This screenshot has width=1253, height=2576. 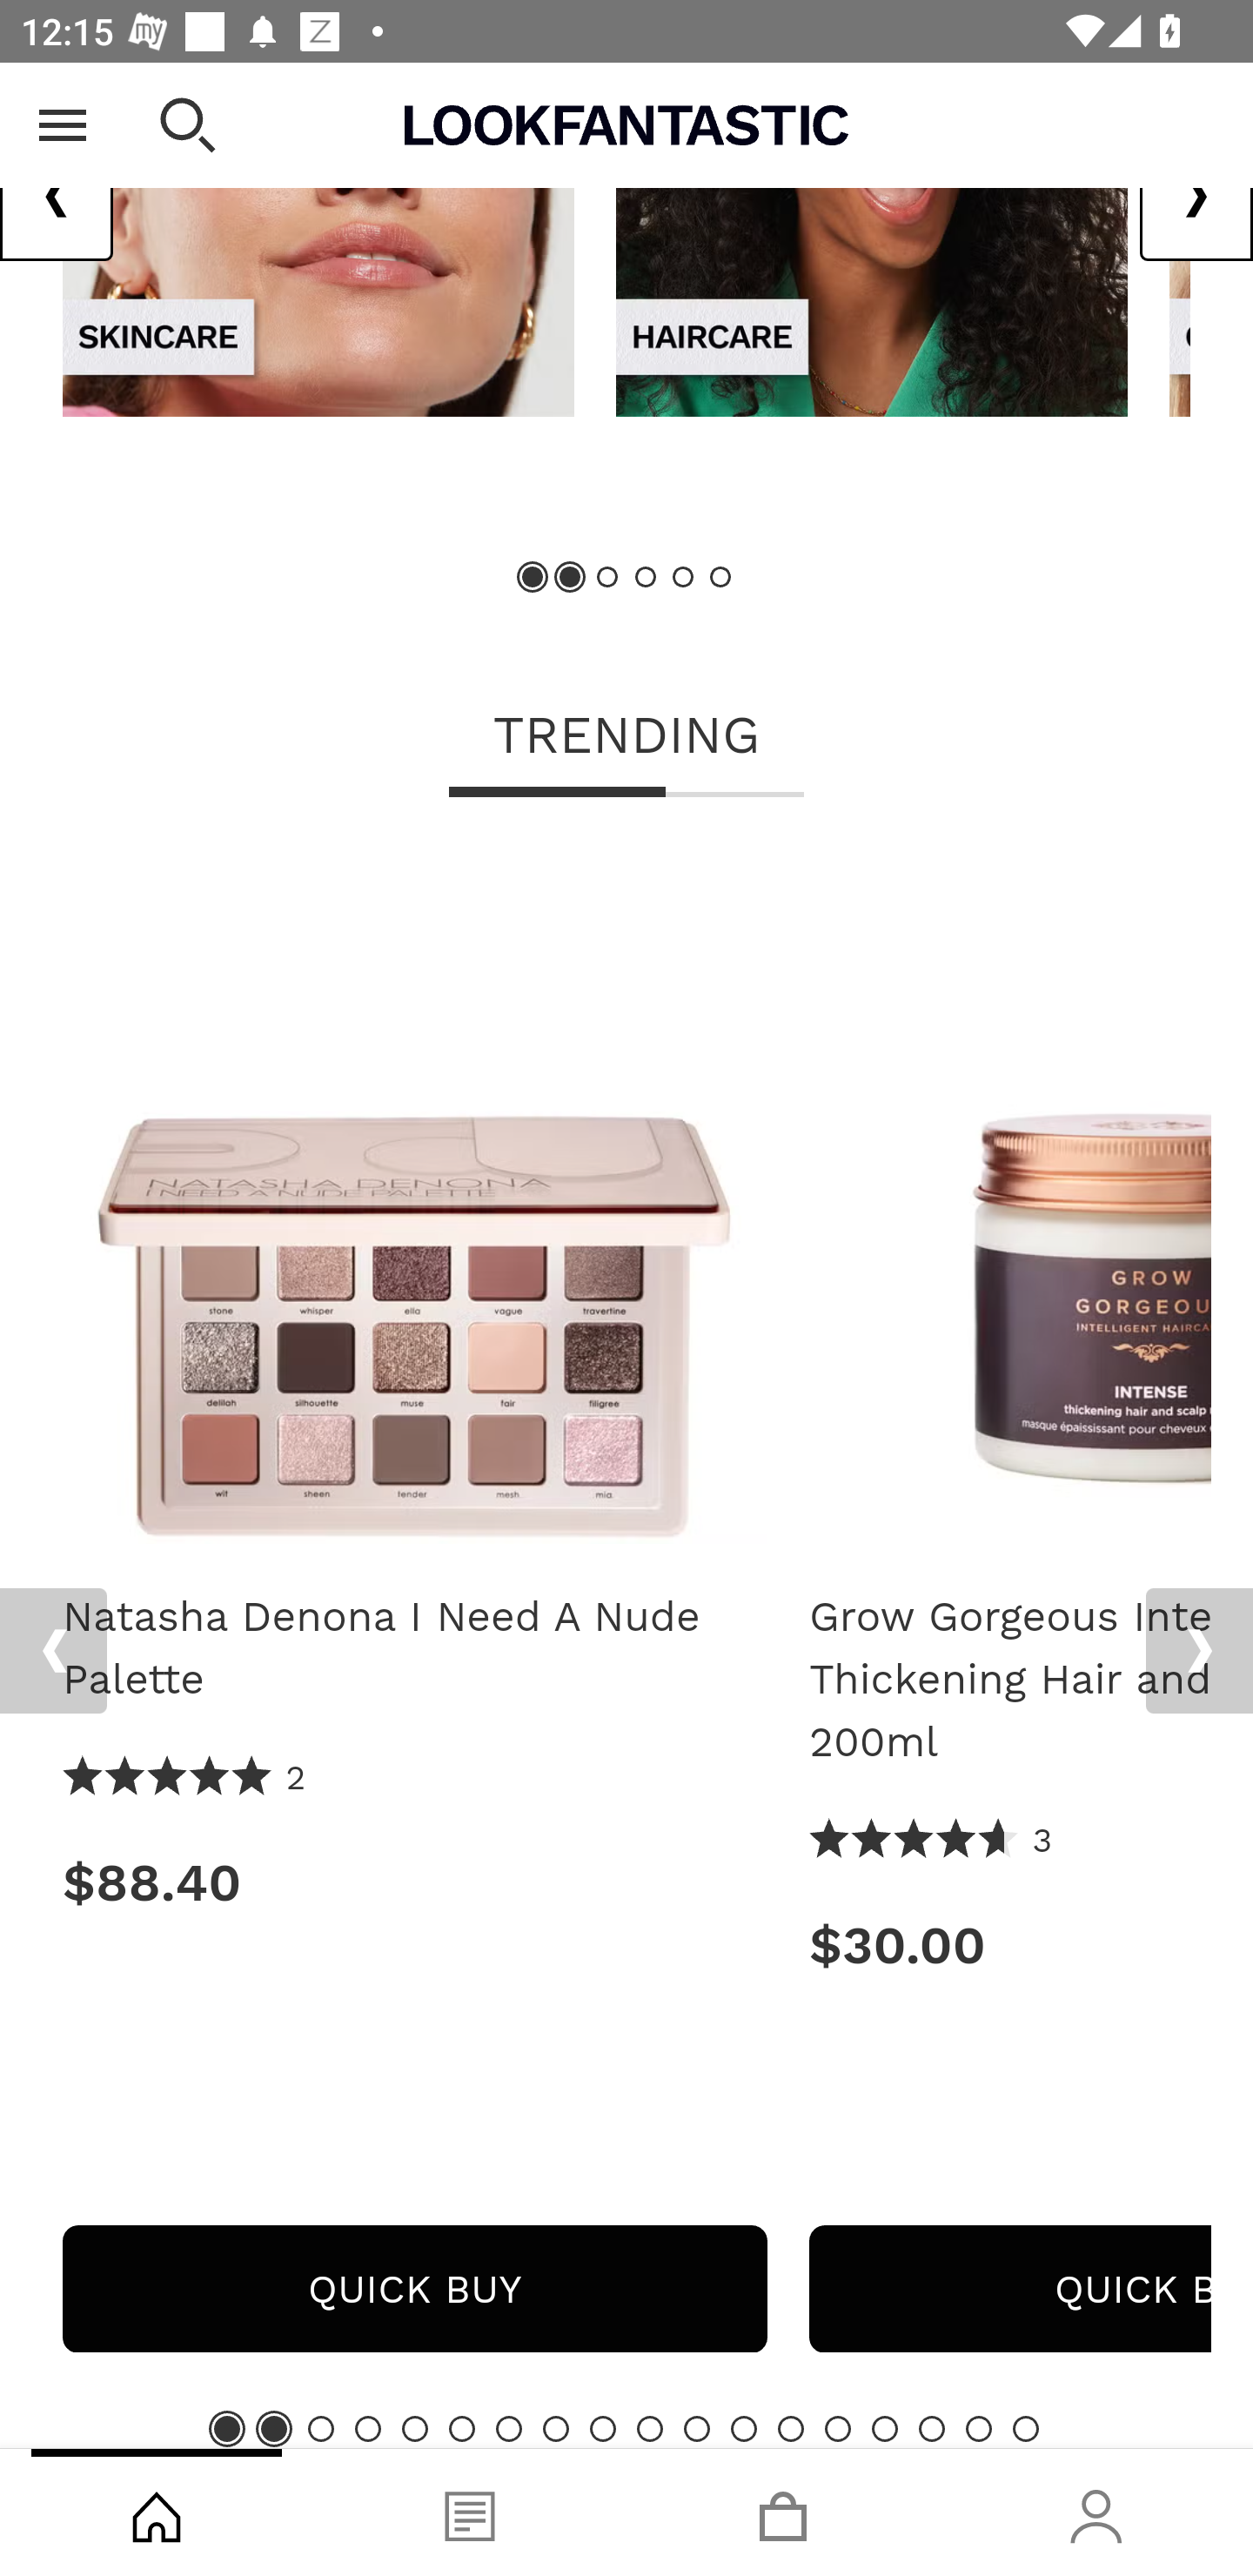 I want to click on Showing Slide 1 (Current Item), so click(x=227, y=2430).